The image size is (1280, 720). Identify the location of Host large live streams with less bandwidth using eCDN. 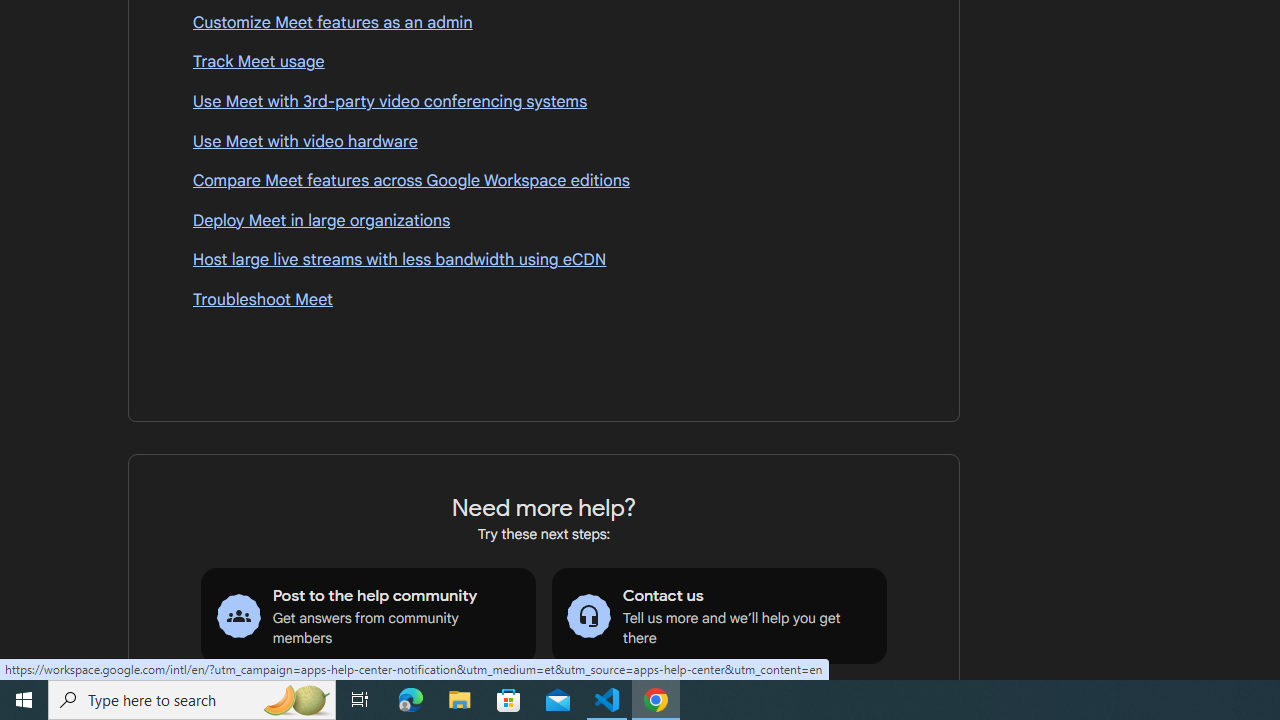
(544, 260).